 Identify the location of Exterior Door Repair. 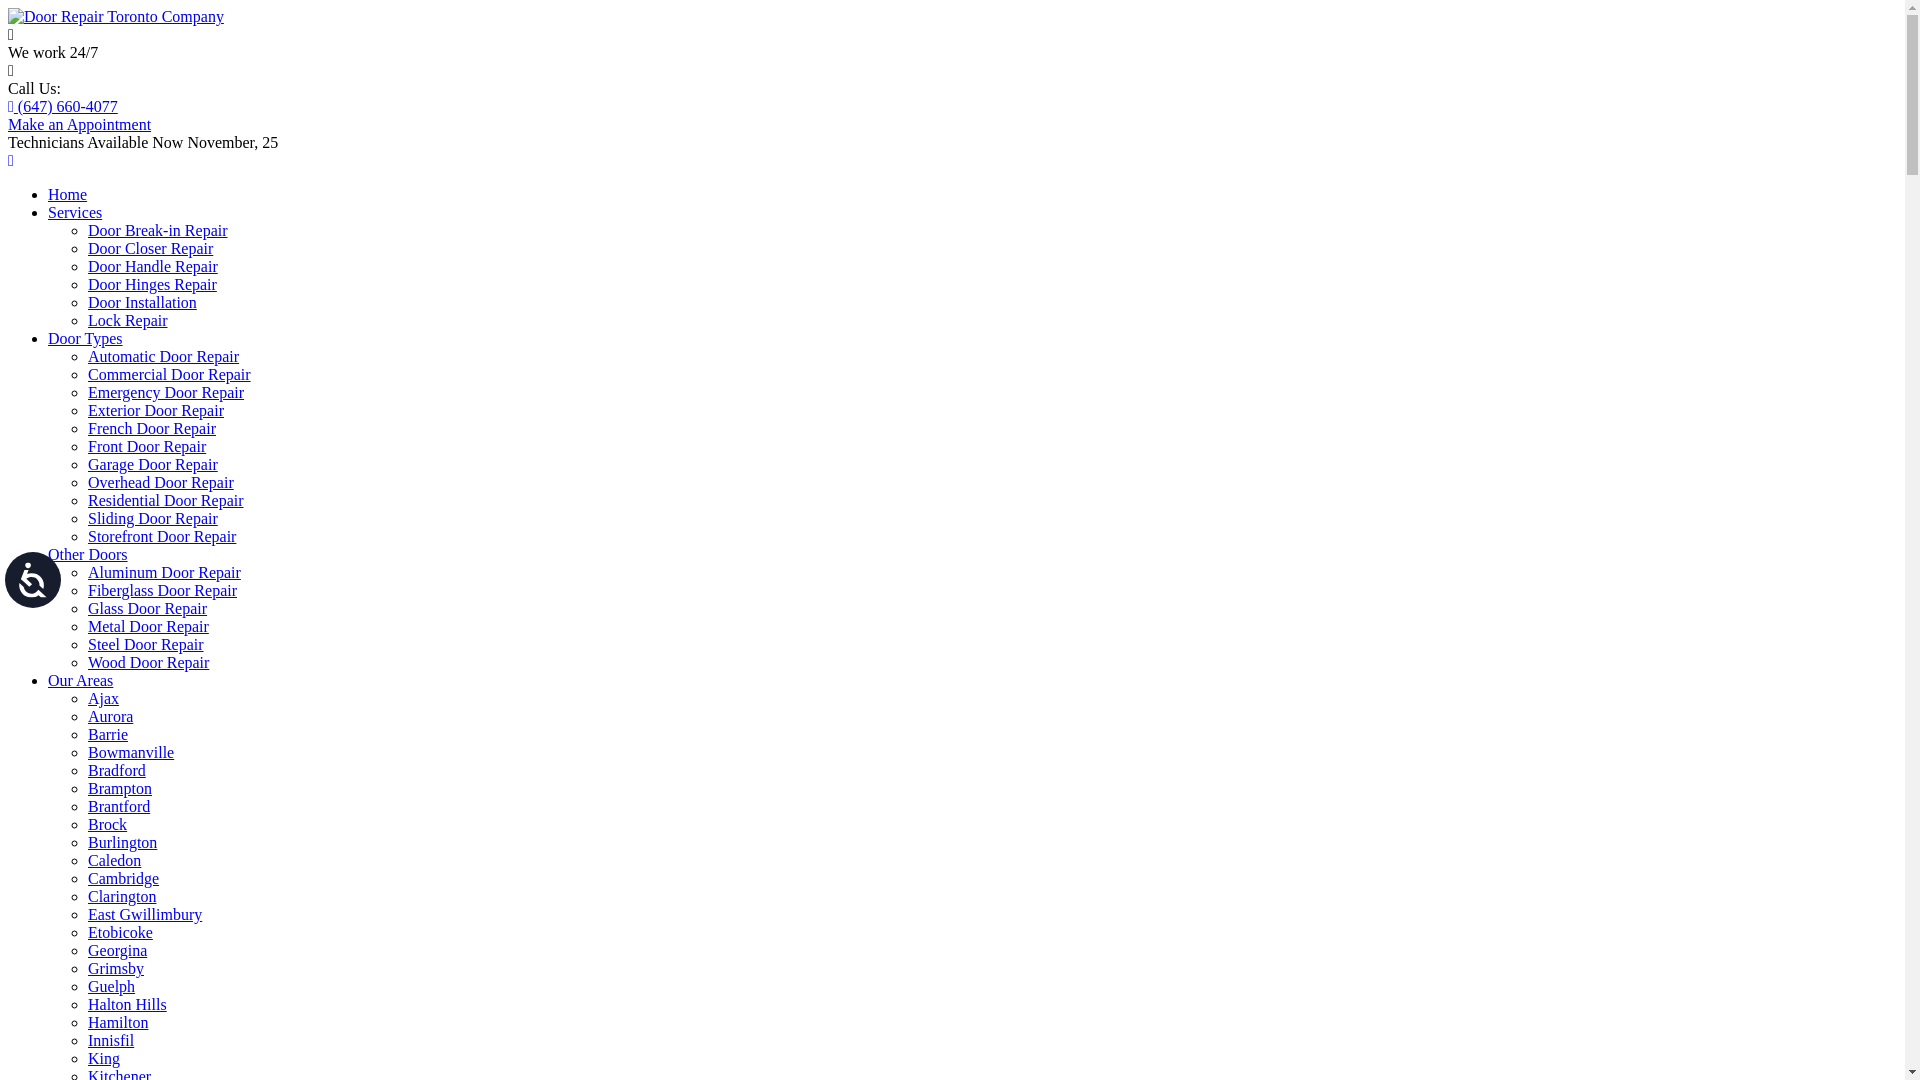
(156, 410).